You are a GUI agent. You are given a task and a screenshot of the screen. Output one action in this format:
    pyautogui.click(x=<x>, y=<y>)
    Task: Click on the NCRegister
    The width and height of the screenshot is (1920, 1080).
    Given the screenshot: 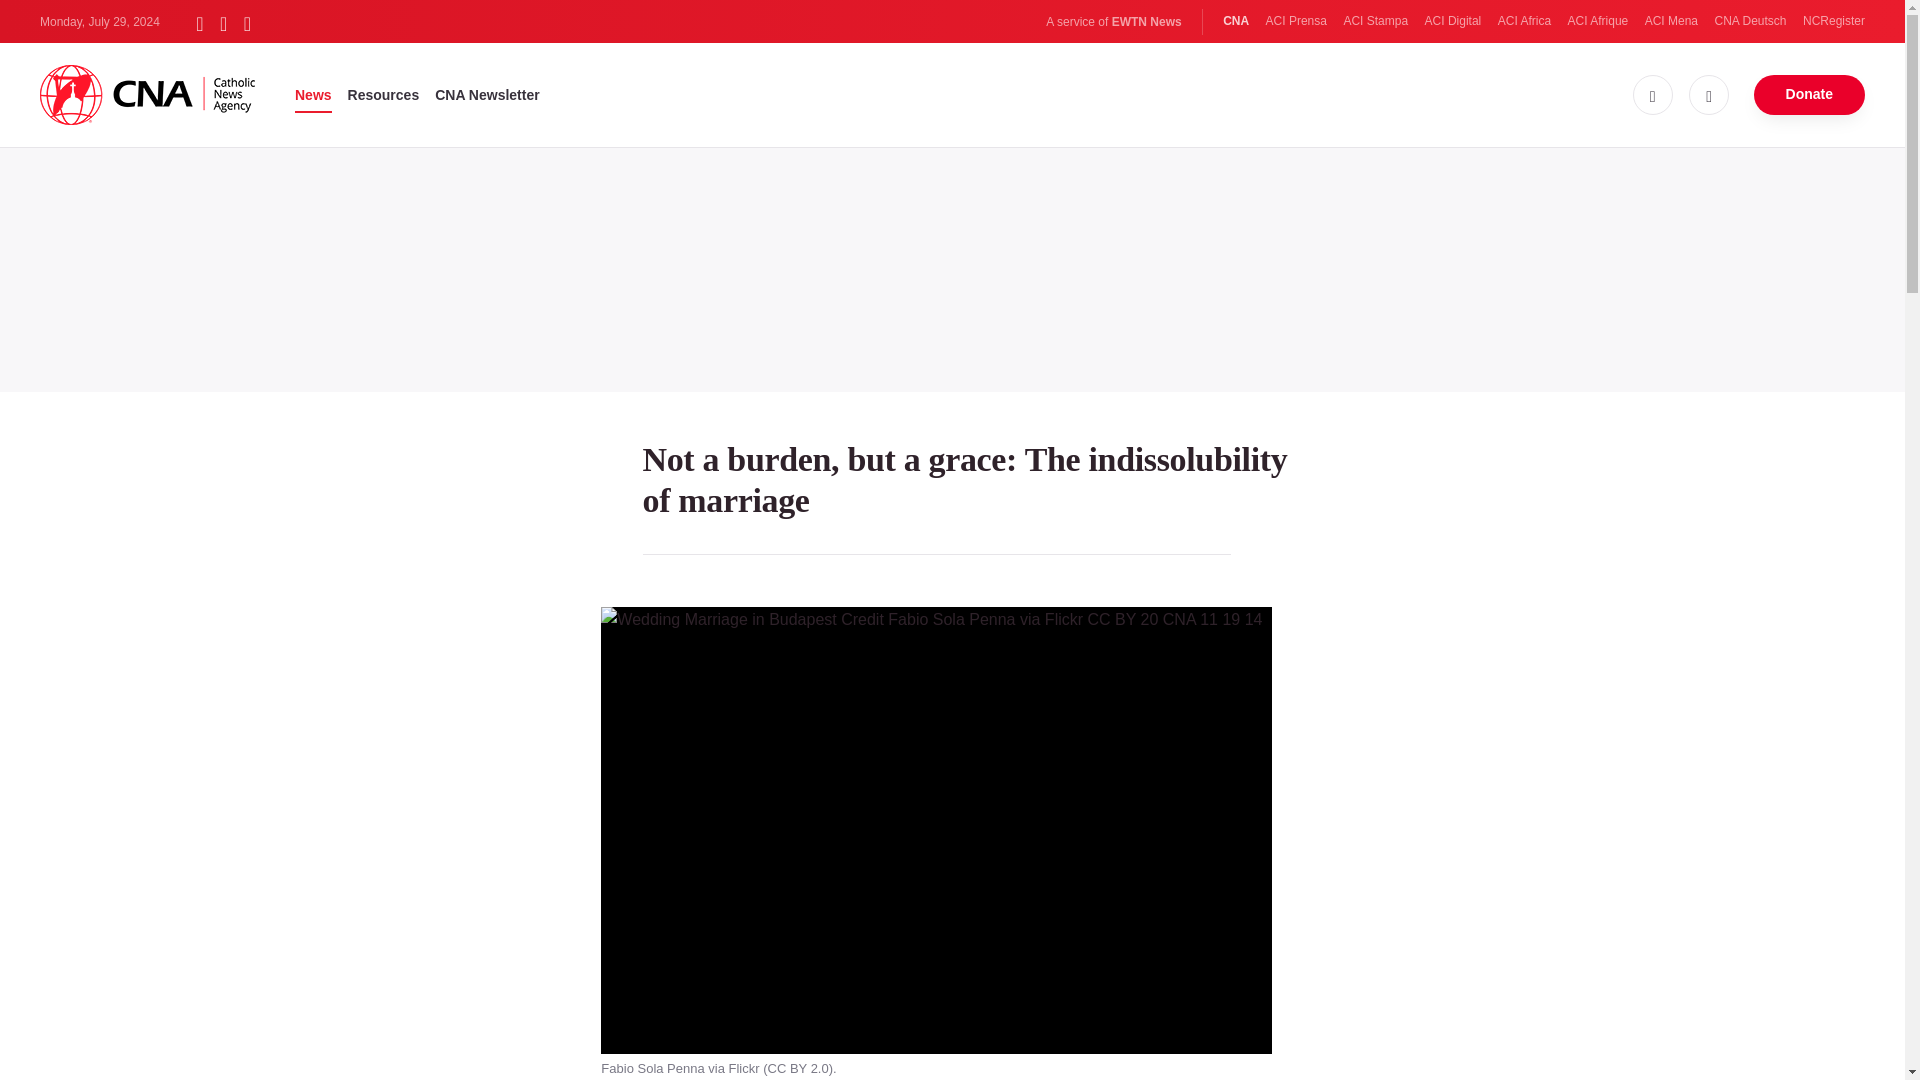 What is the action you would take?
    pyautogui.click(x=1833, y=21)
    